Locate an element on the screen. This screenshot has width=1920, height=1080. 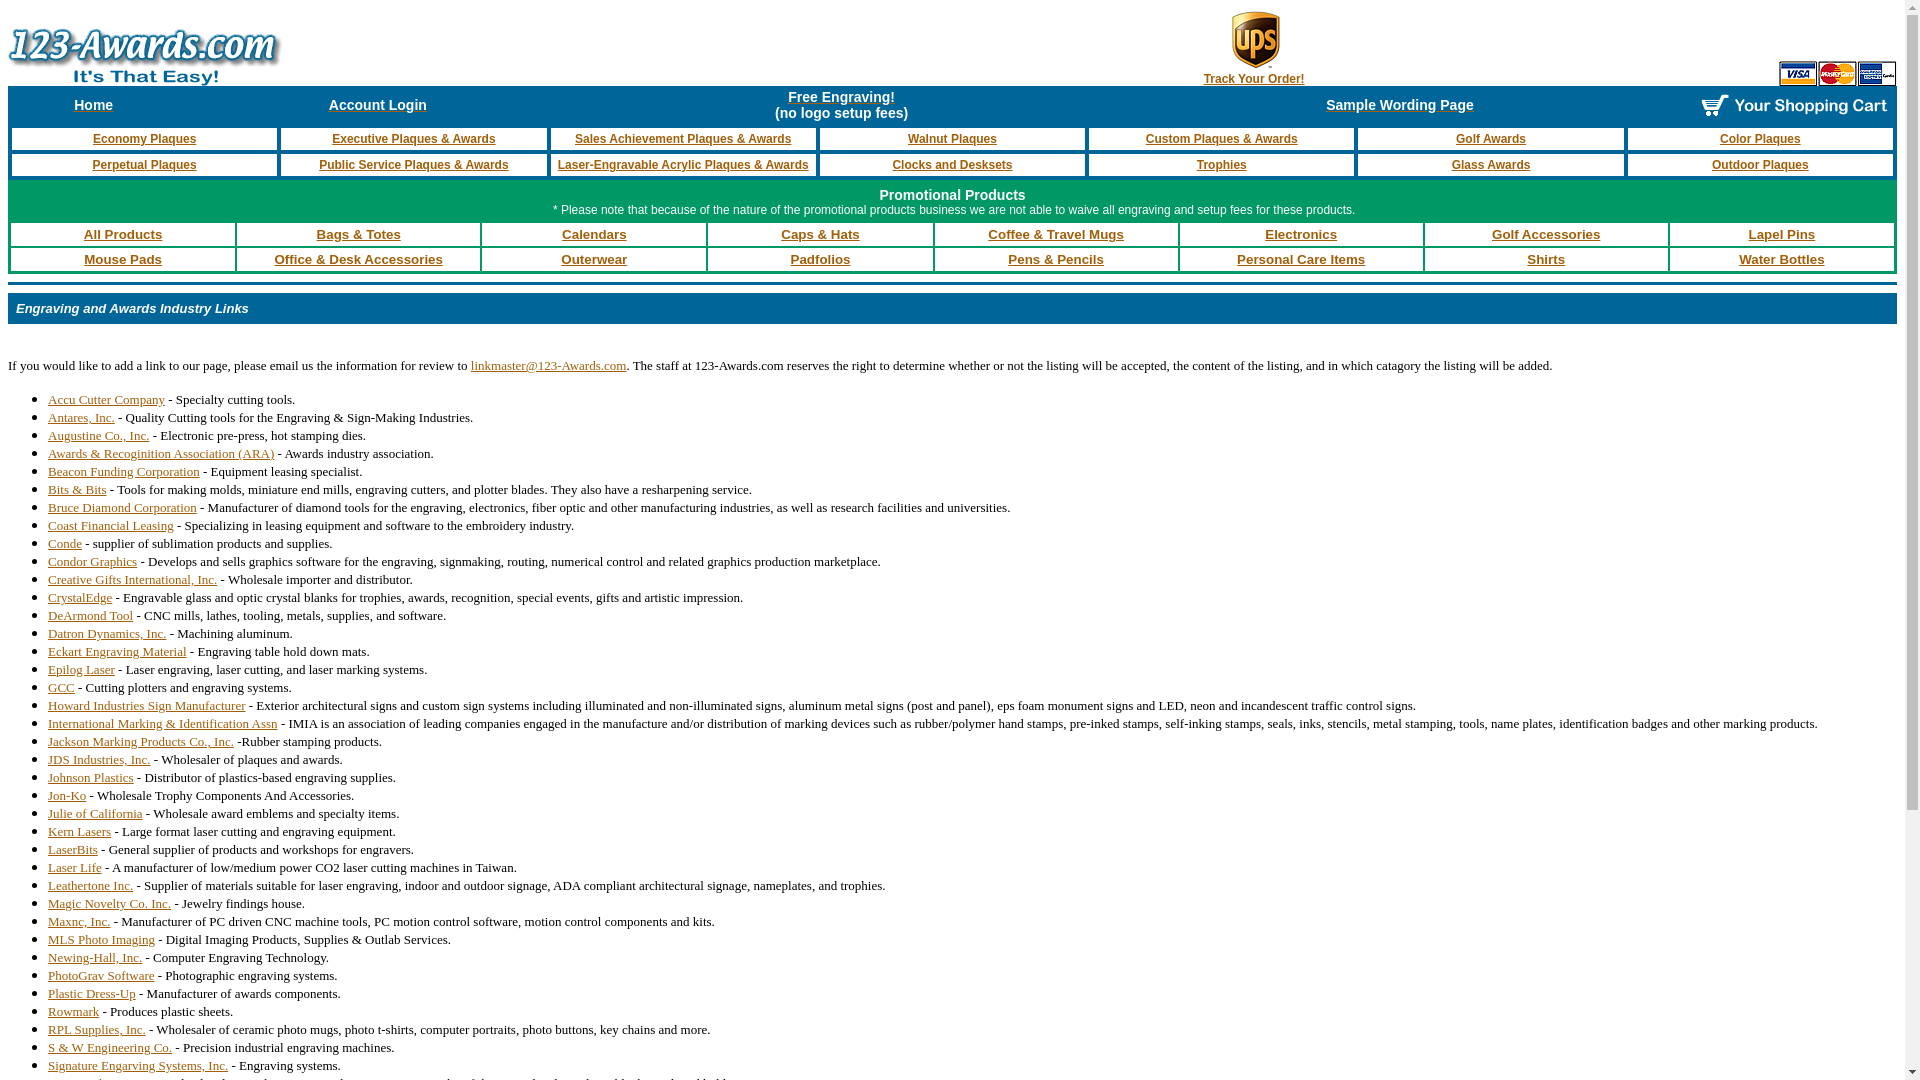
Office & Desk Accessories is located at coordinates (358, 260).